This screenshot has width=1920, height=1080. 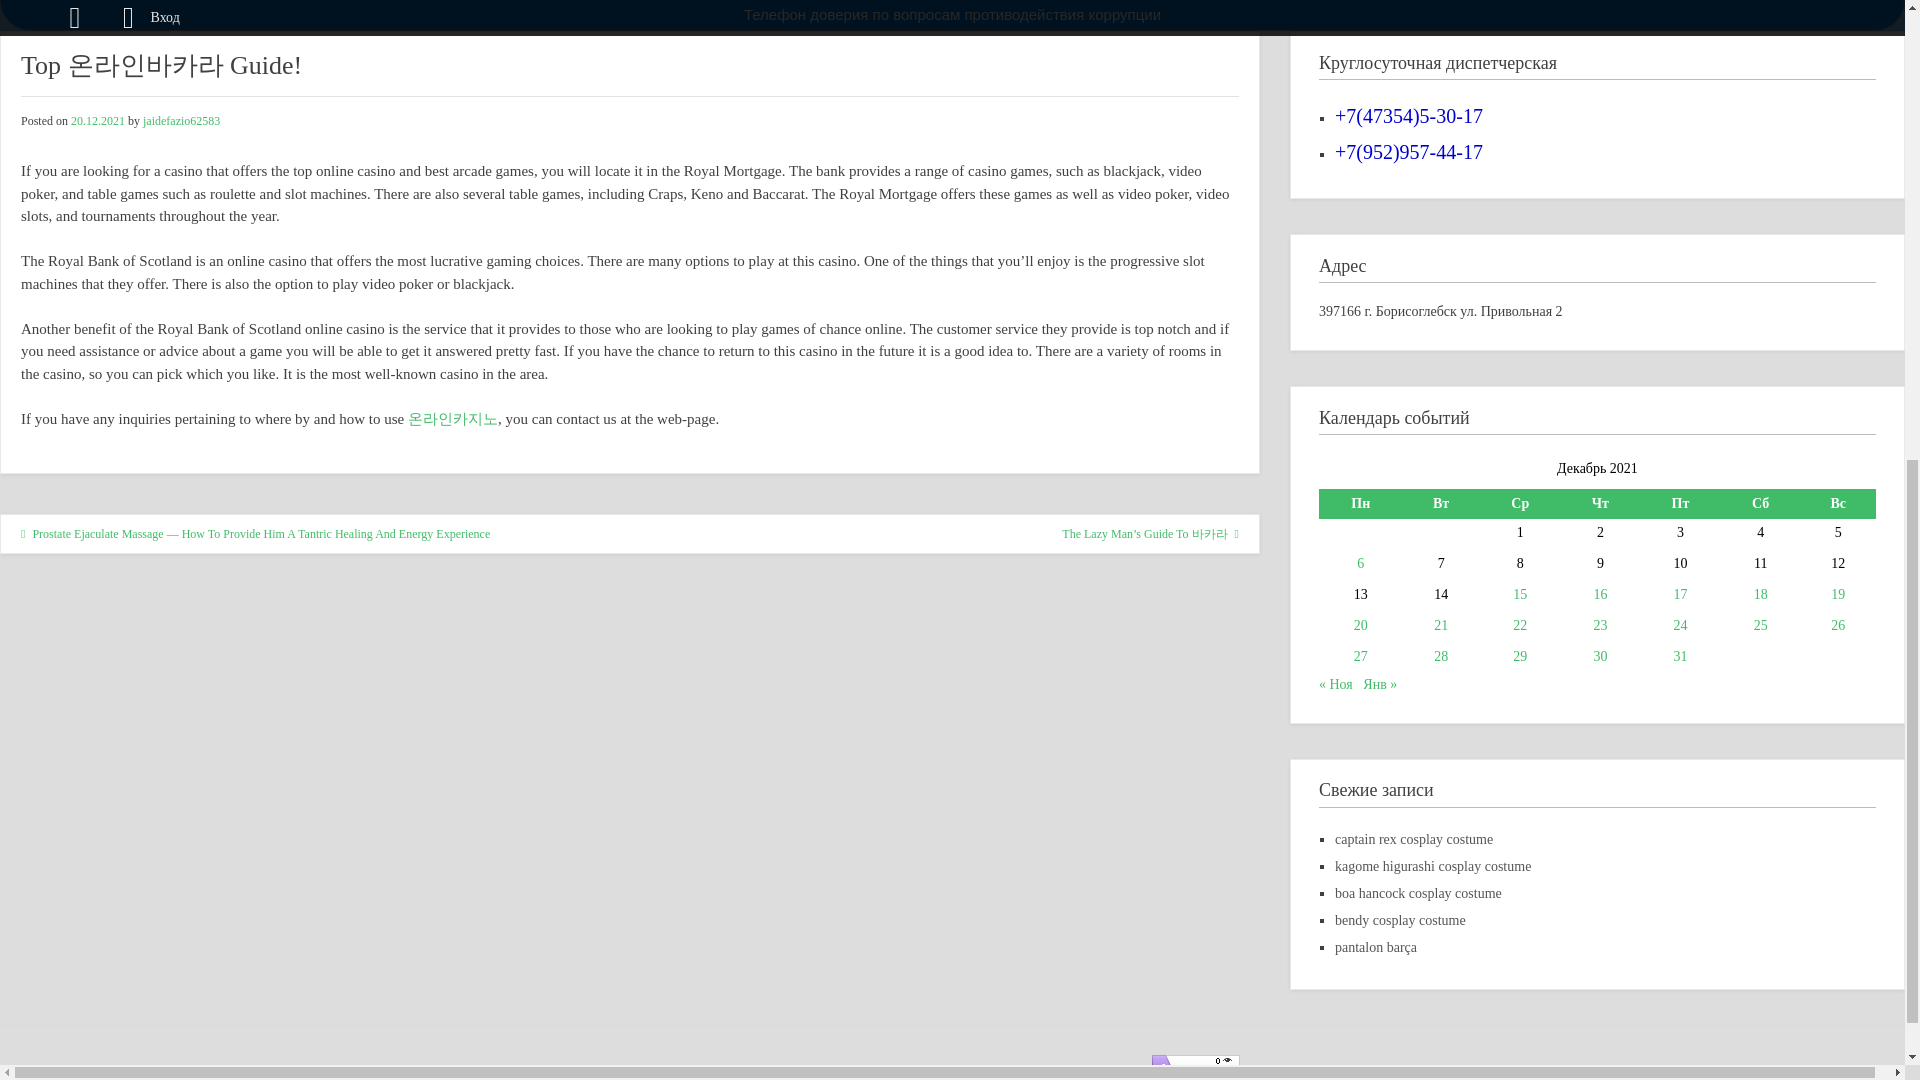 What do you see at coordinates (1360, 624) in the screenshot?
I see `20` at bounding box center [1360, 624].